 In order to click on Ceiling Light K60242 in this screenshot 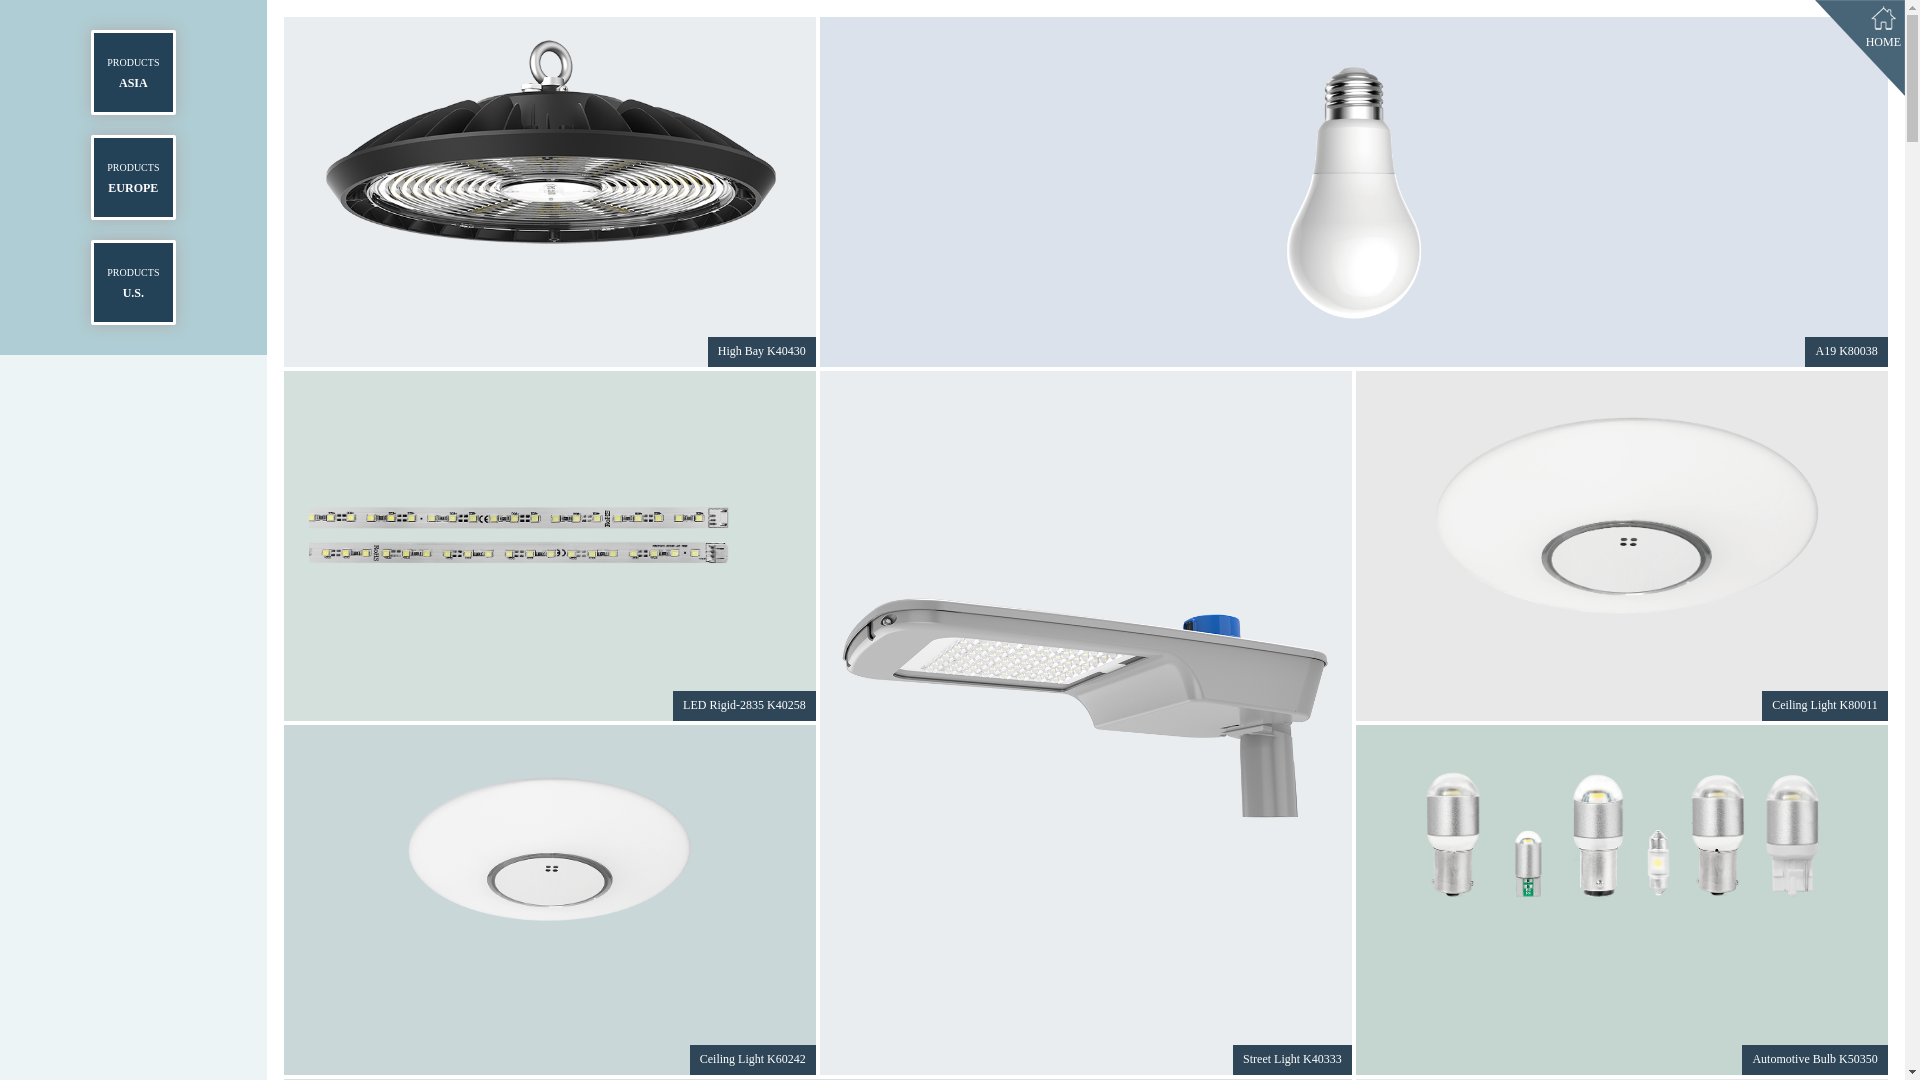, I will do `click(550, 852)`.